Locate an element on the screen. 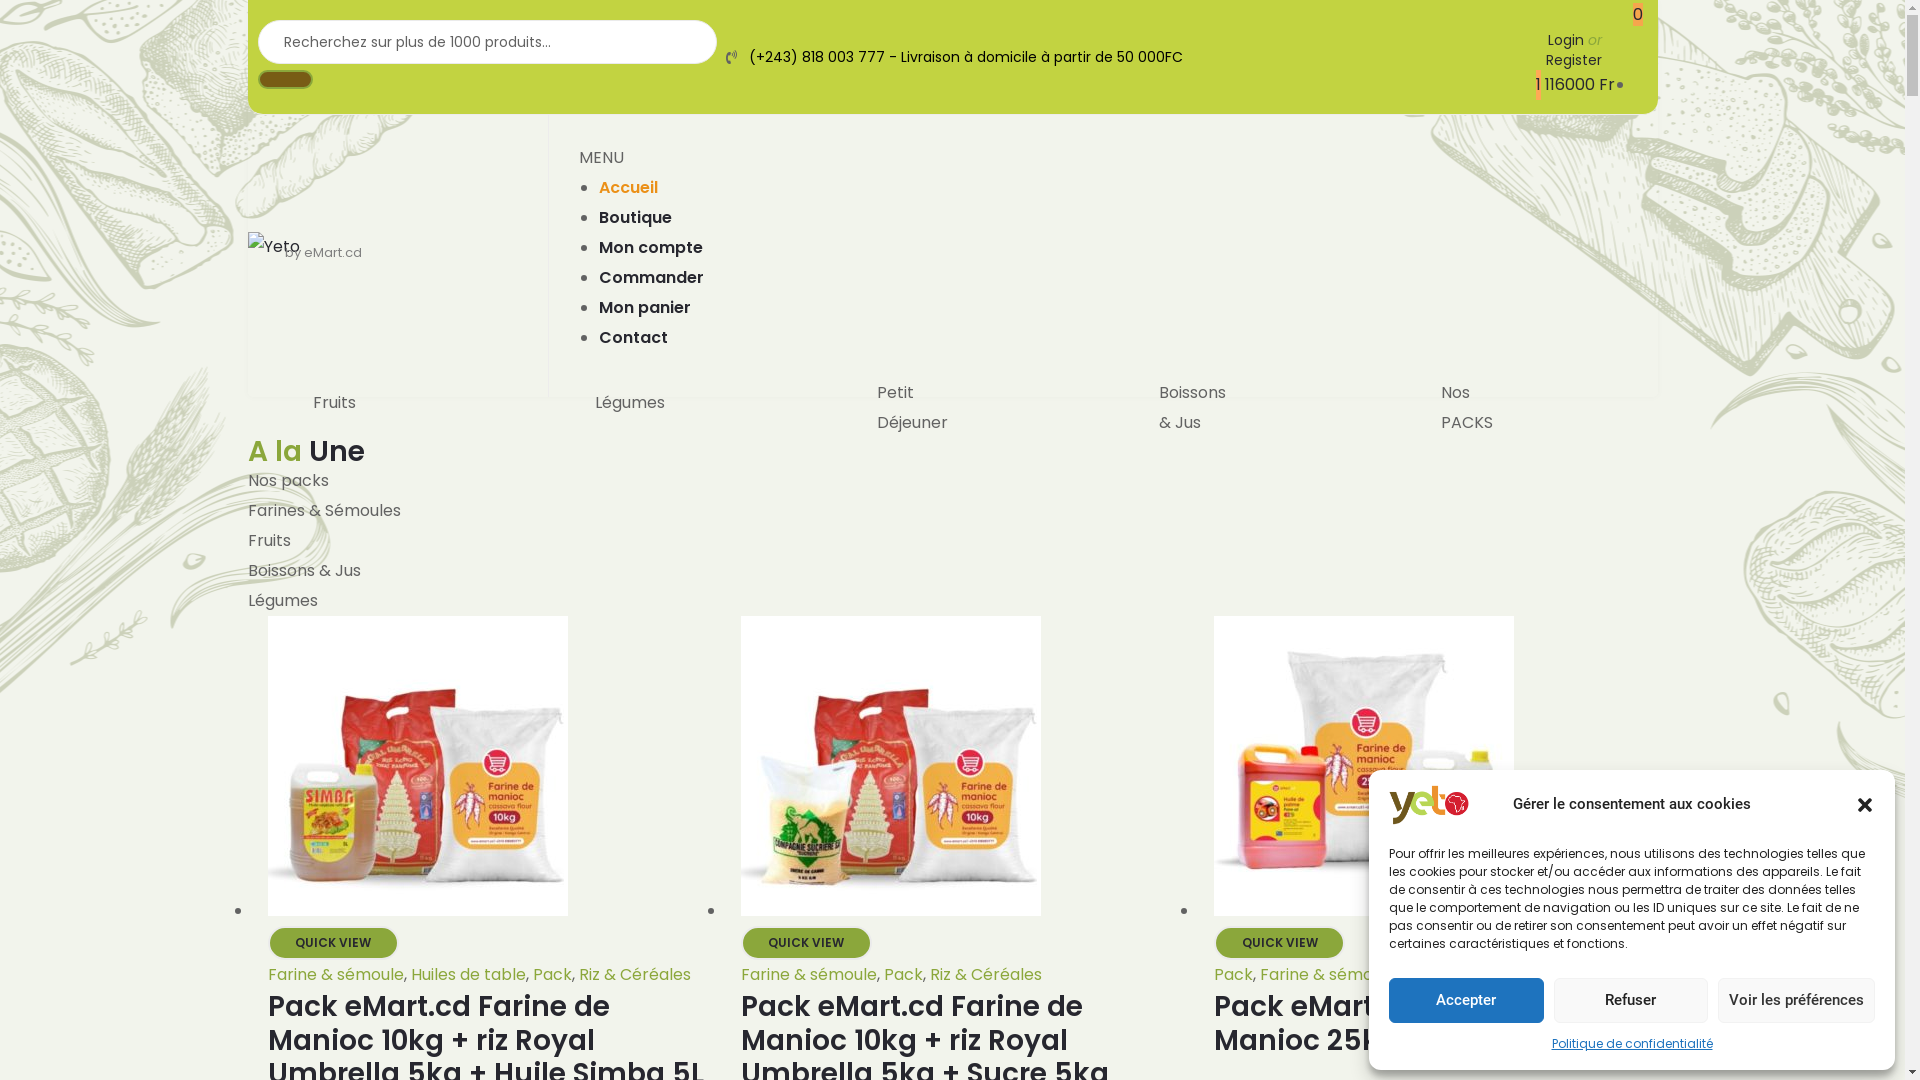 This screenshot has height=1080, width=1920. Pack is located at coordinates (1234, 974).